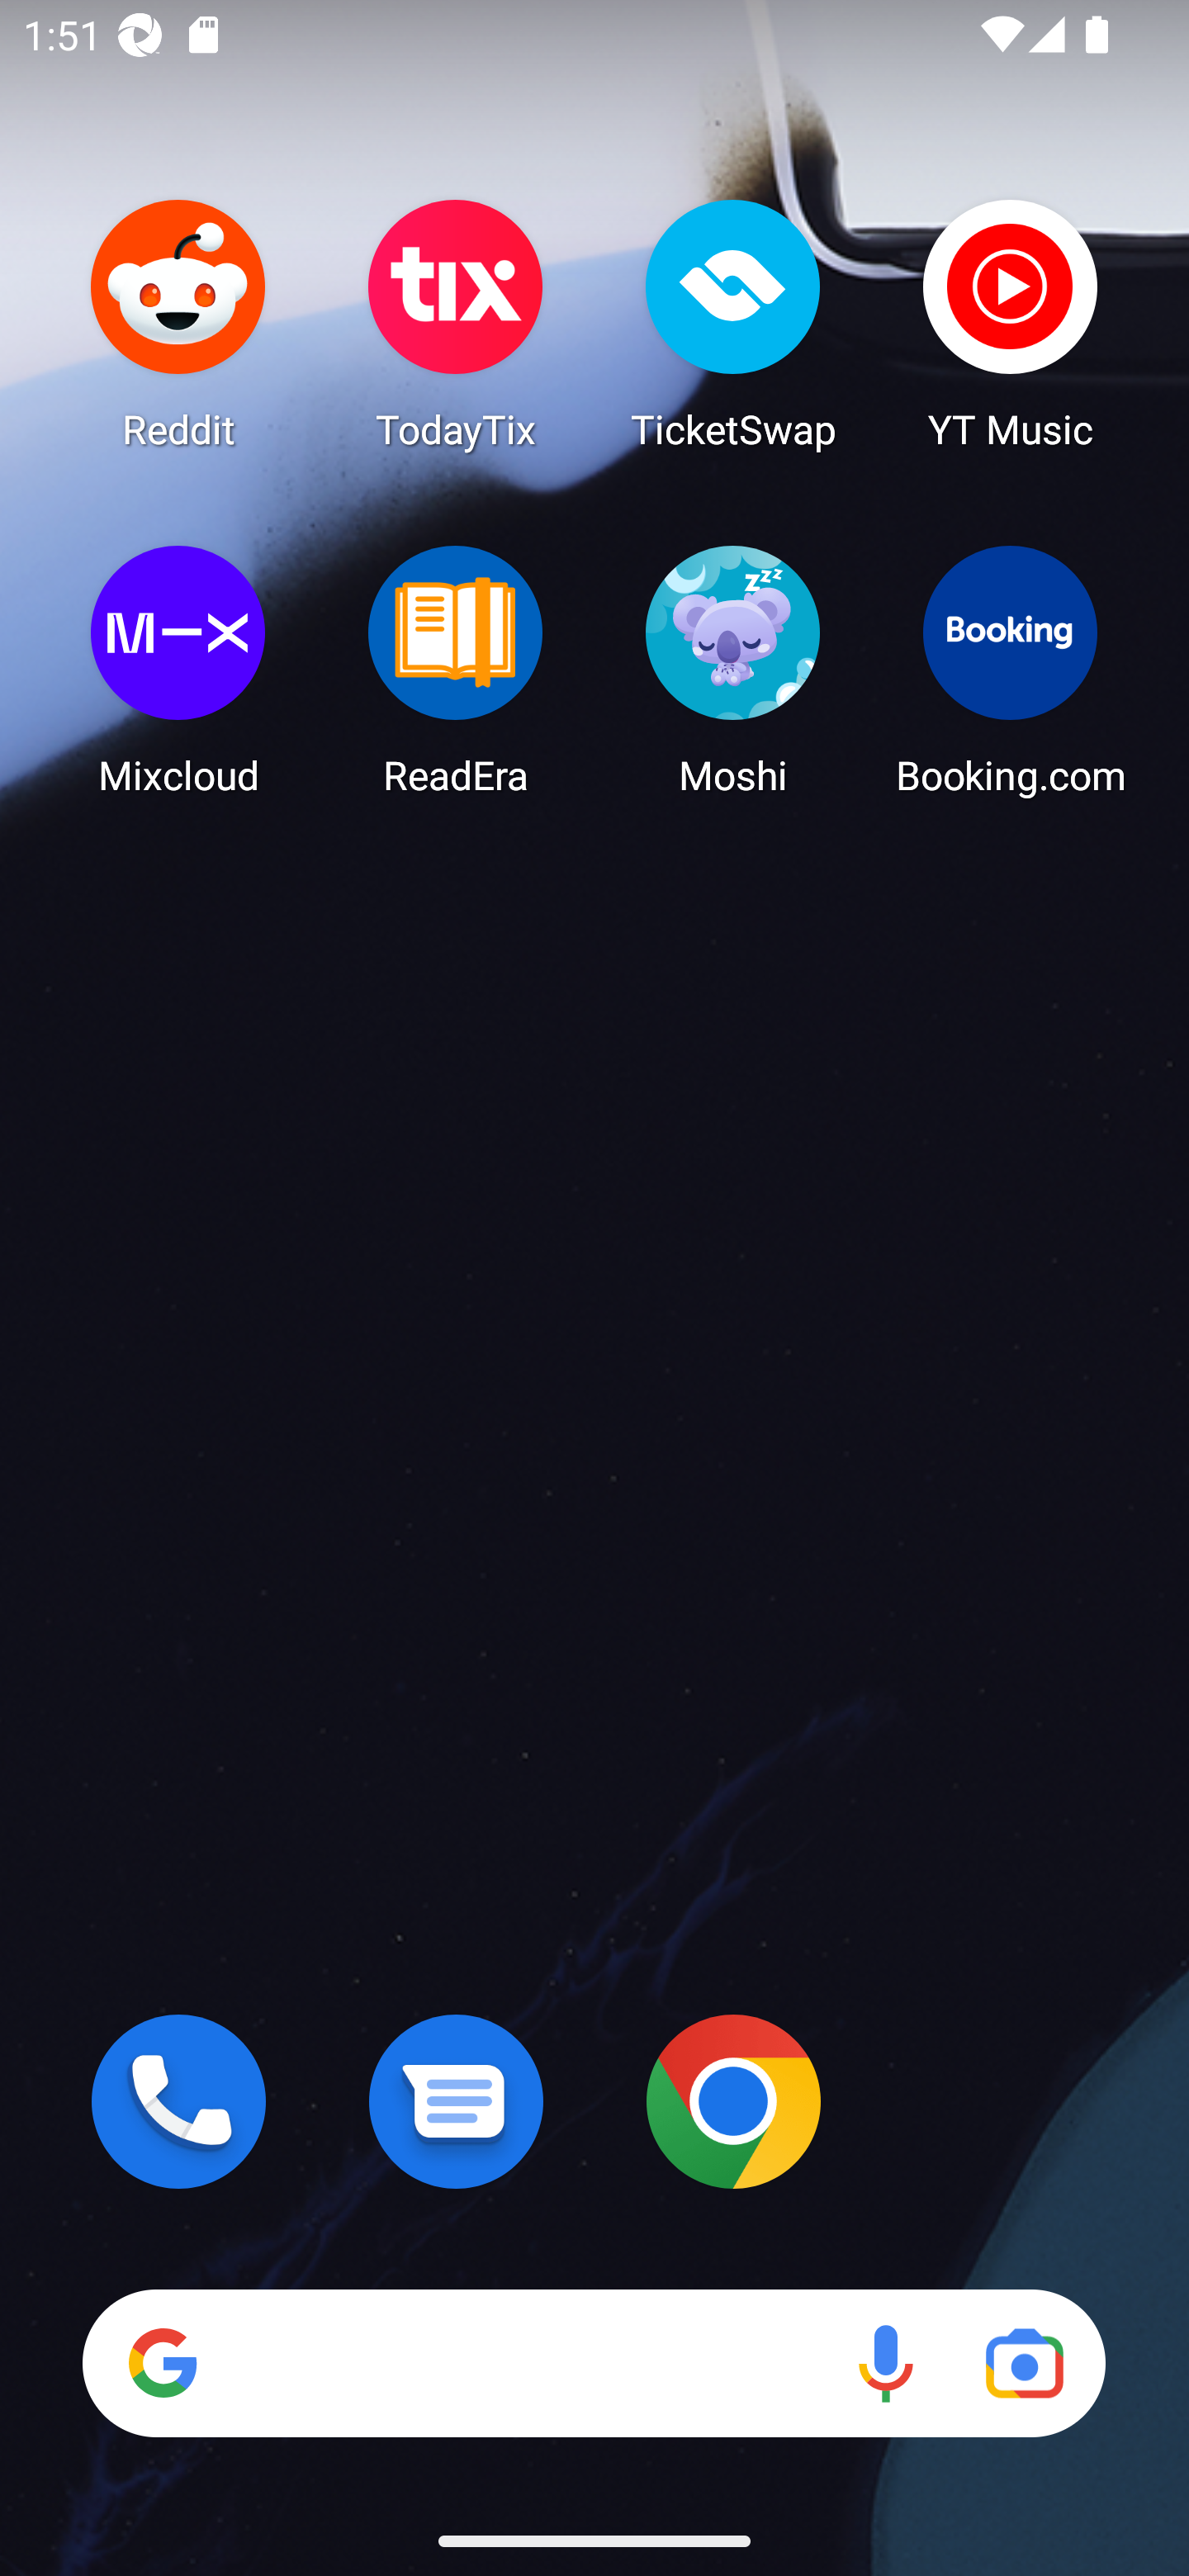  Describe the element at coordinates (178, 324) in the screenshot. I see `Reddit` at that location.